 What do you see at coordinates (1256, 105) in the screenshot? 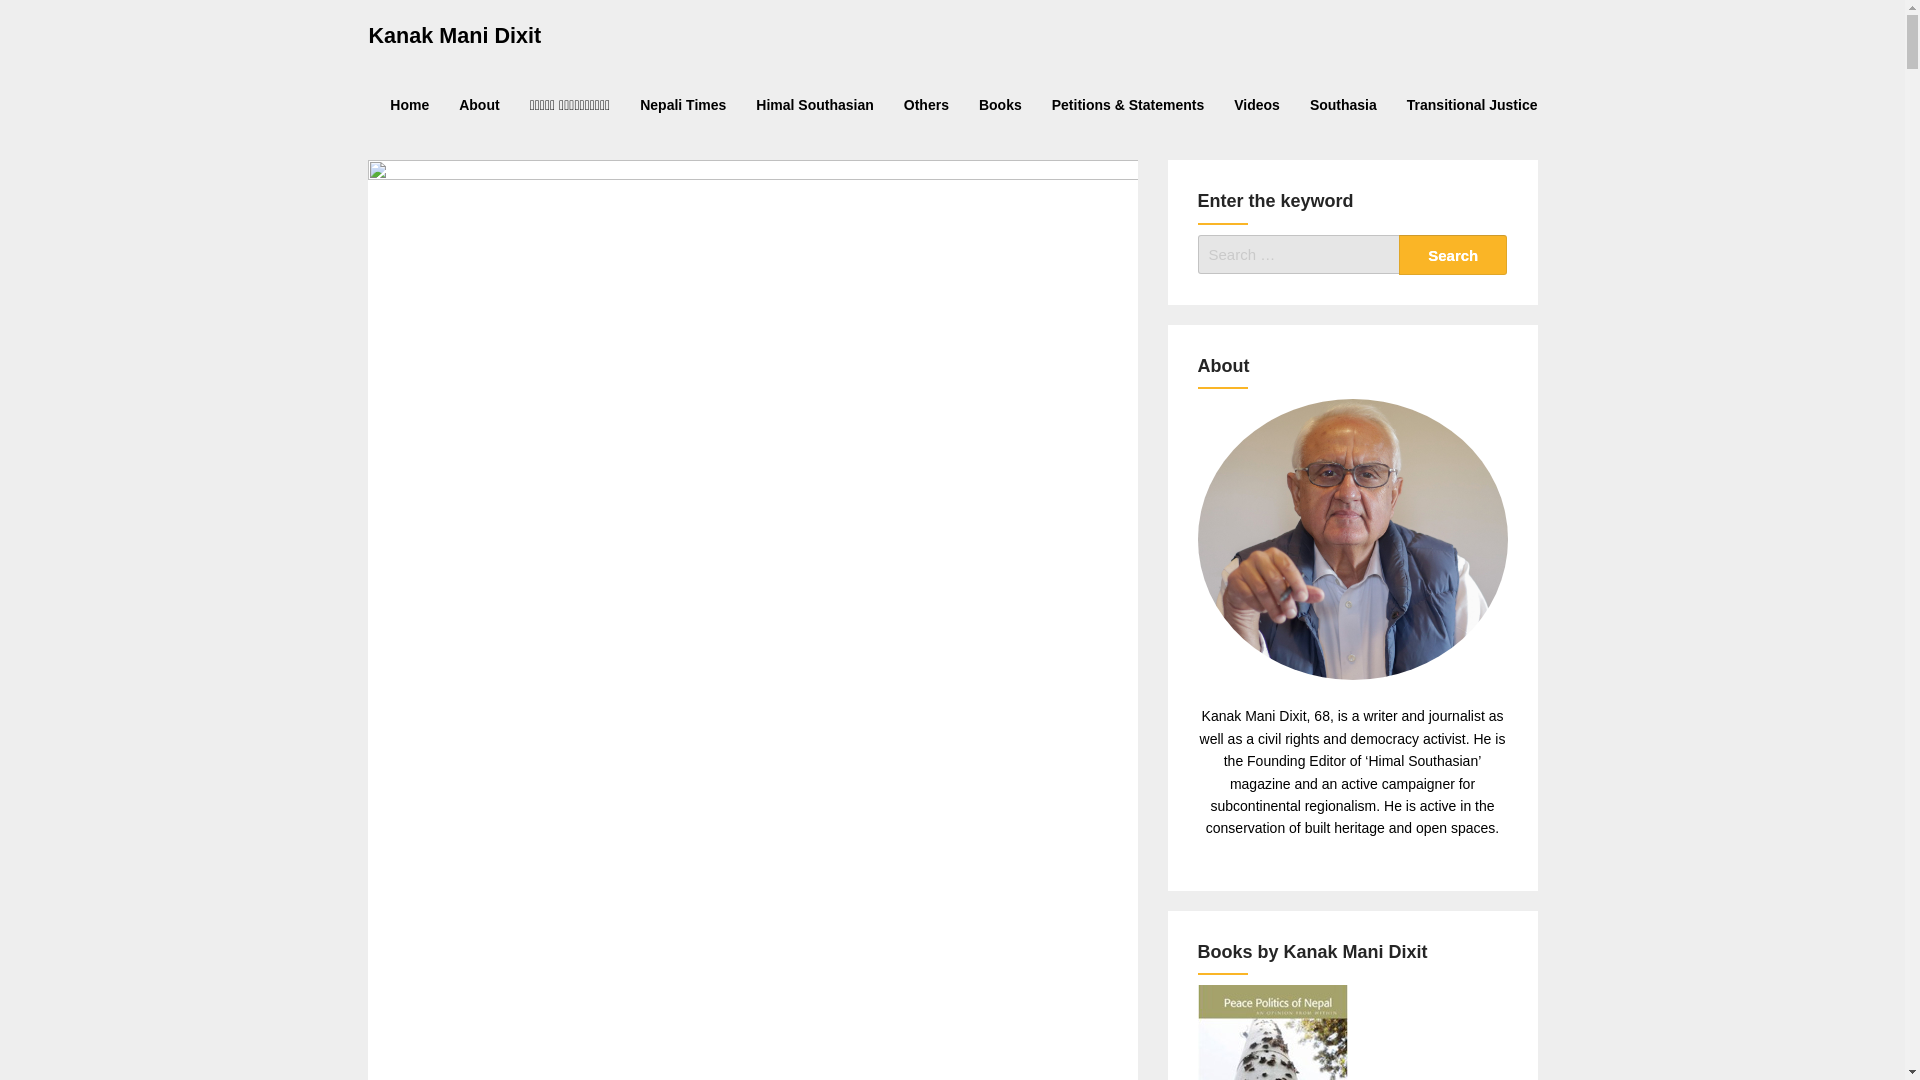
I see `Videos` at bounding box center [1256, 105].